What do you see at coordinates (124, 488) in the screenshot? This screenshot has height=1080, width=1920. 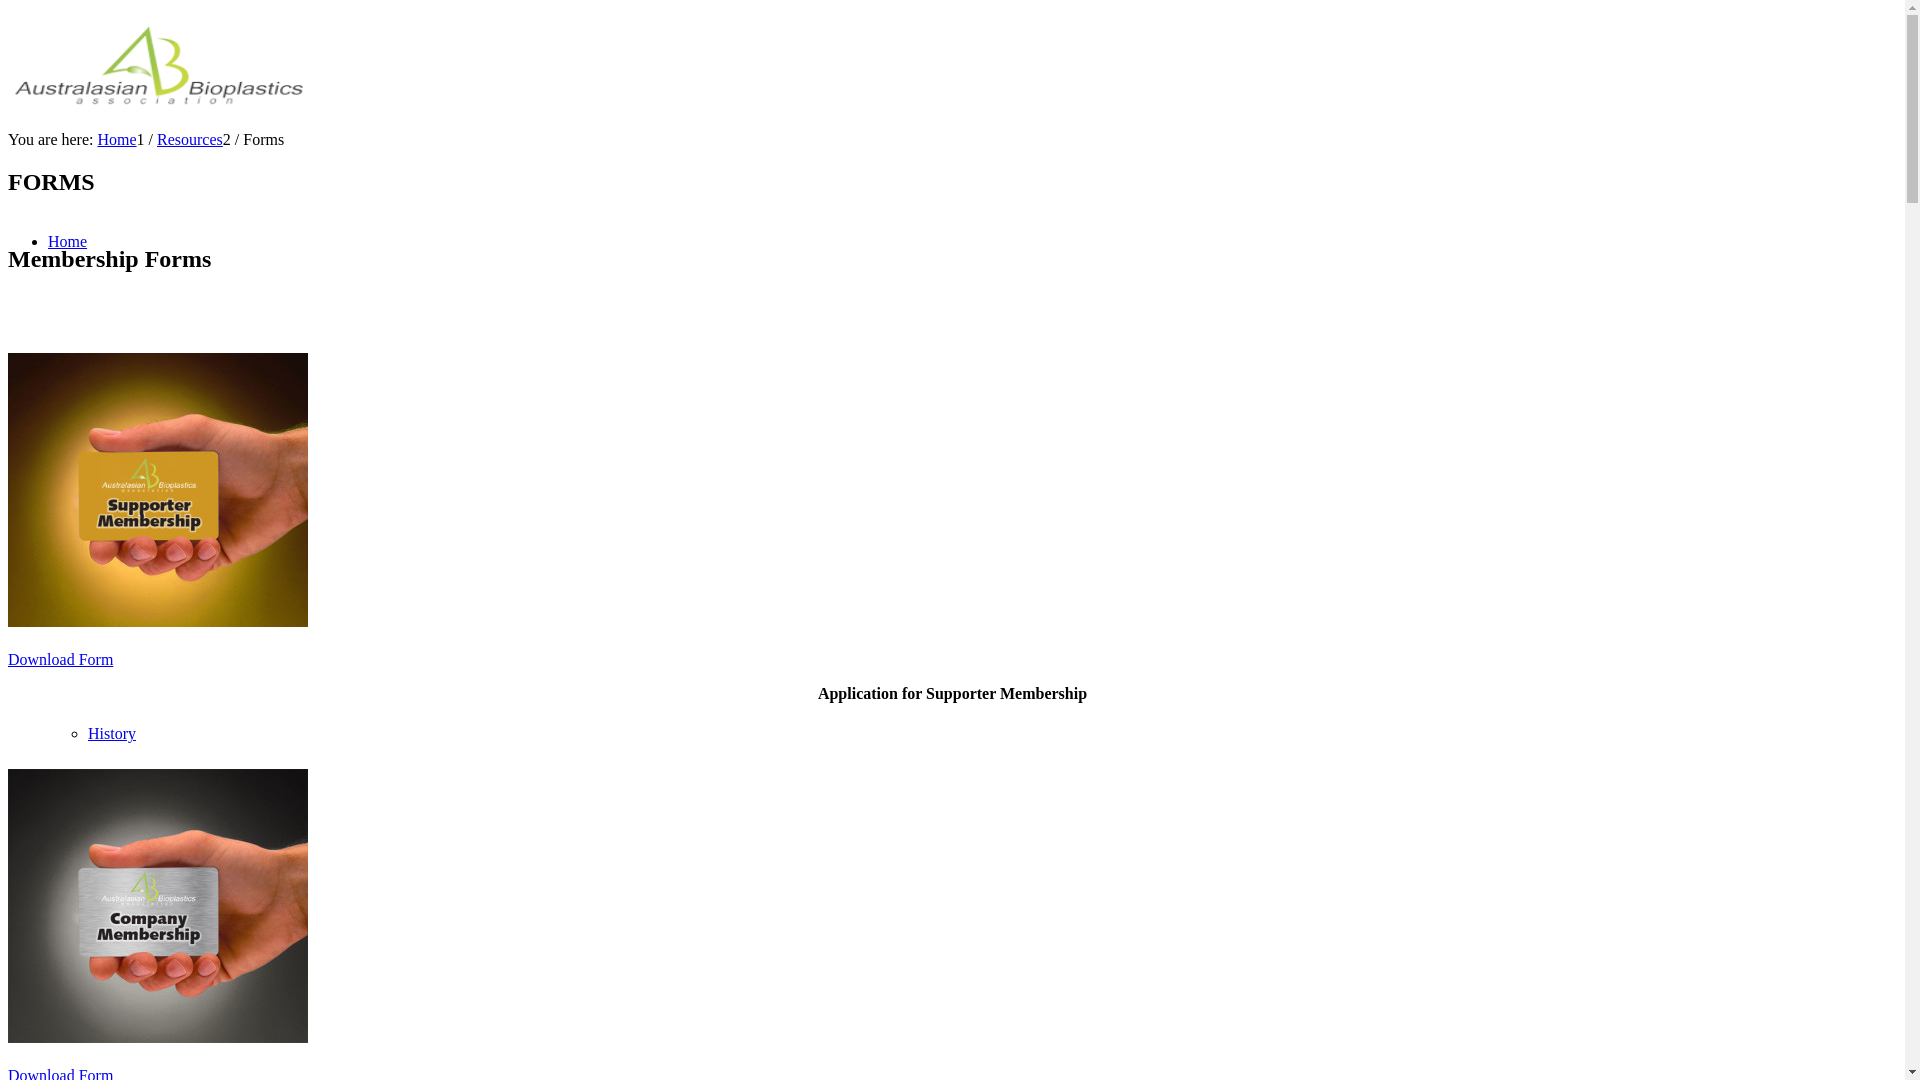 I see `Our People` at bounding box center [124, 488].